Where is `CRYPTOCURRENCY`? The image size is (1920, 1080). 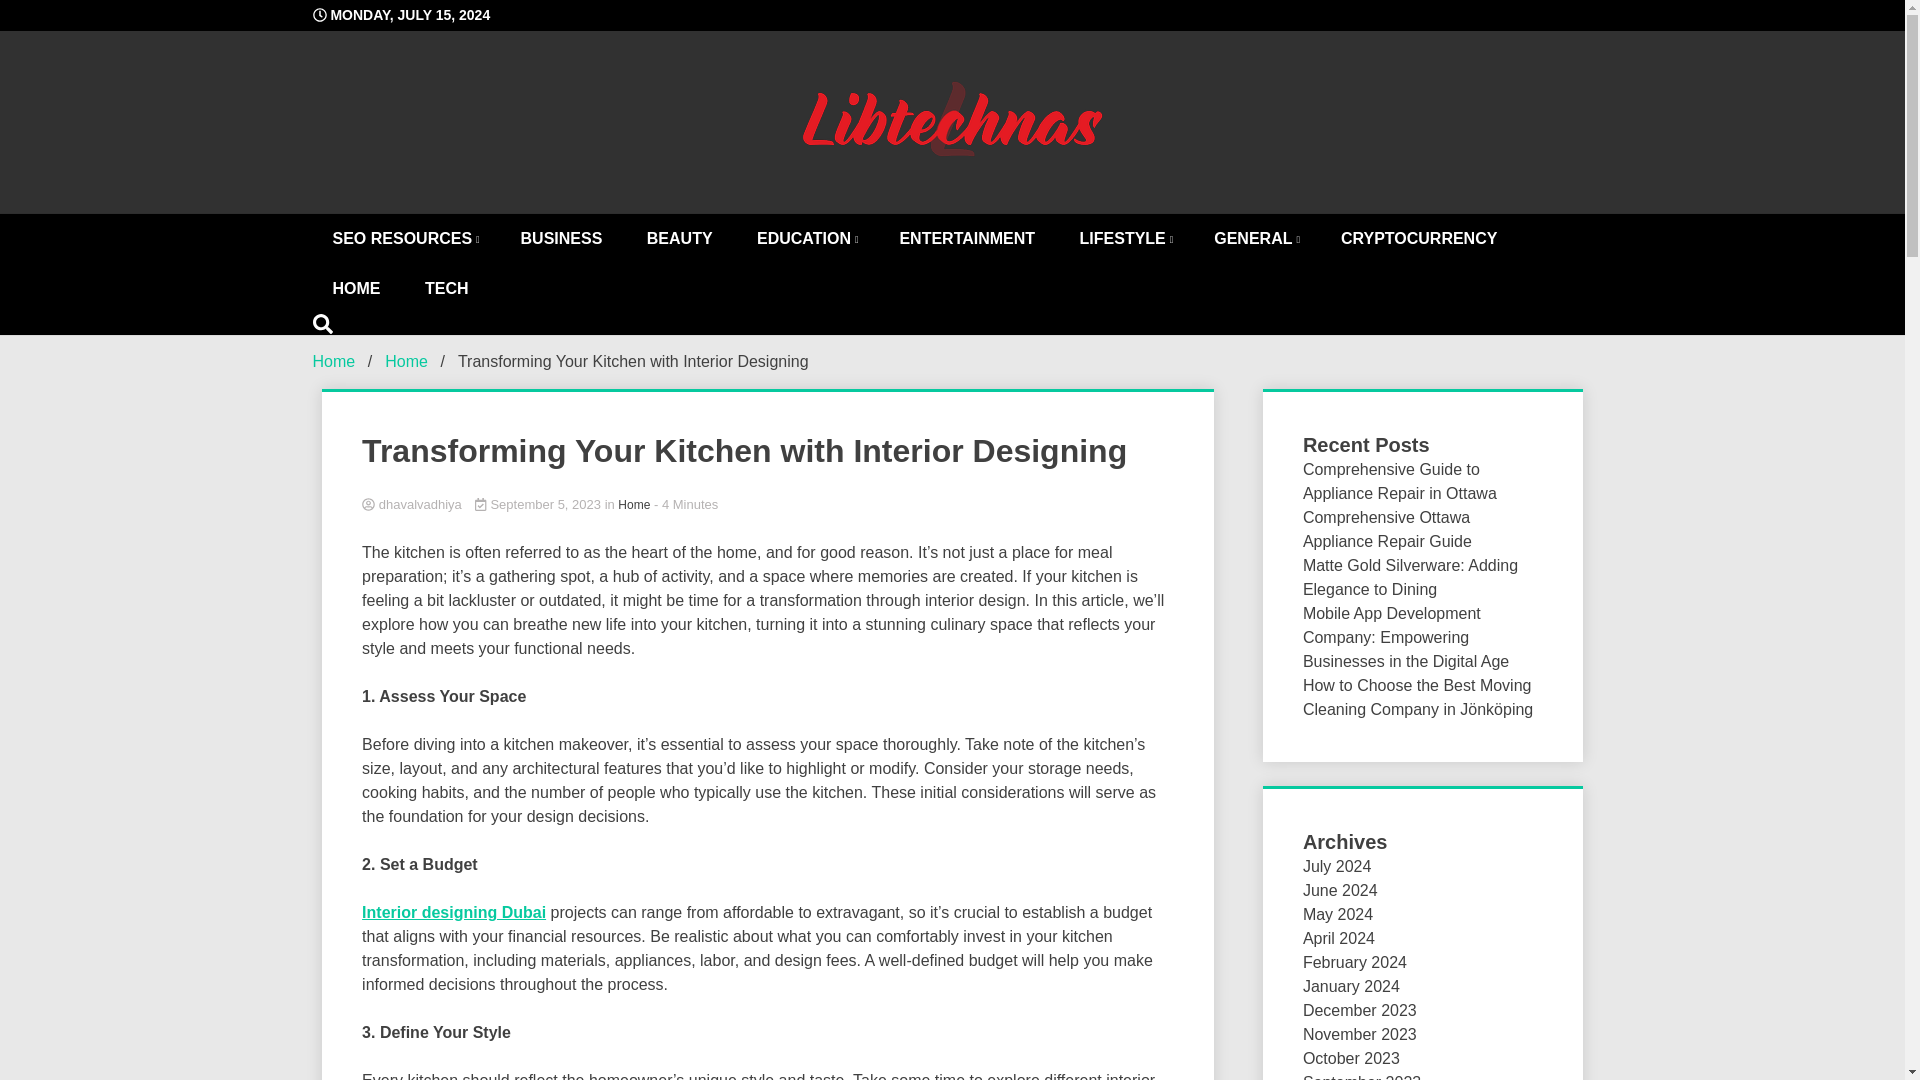 CRYPTOCURRENCY is located at coordinates (1418, 238).